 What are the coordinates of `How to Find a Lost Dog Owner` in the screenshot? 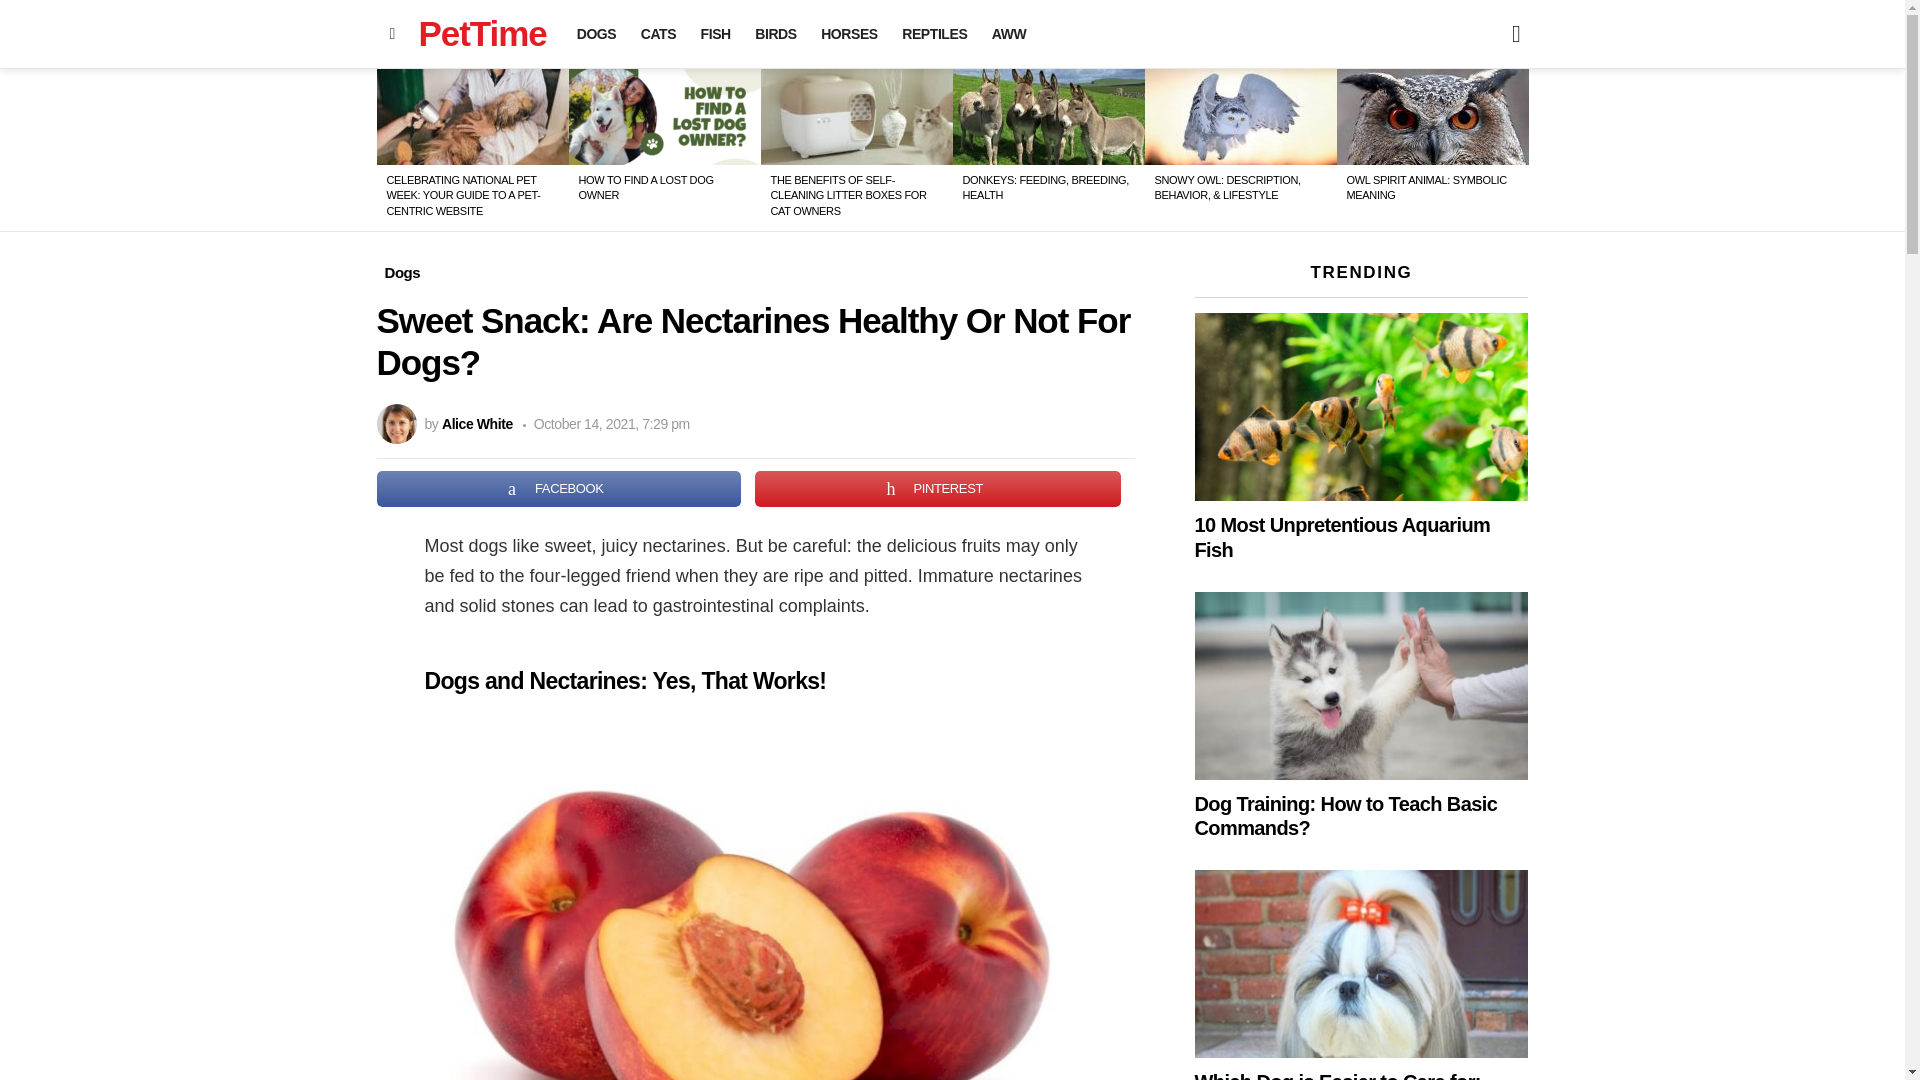 It's located at (664, 117).